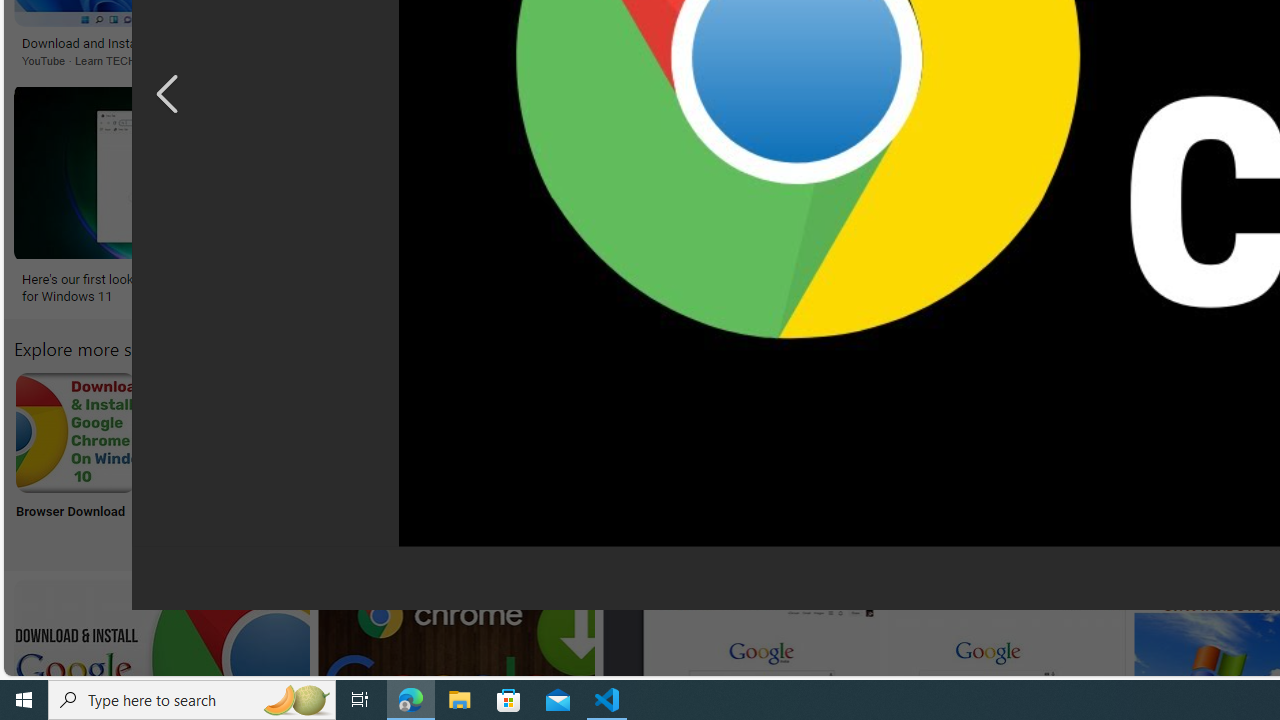  What do you see at coordinates (208, 432) in the screenshot?
I see `Chrome apk+Download` at bounding box center [208, 432].